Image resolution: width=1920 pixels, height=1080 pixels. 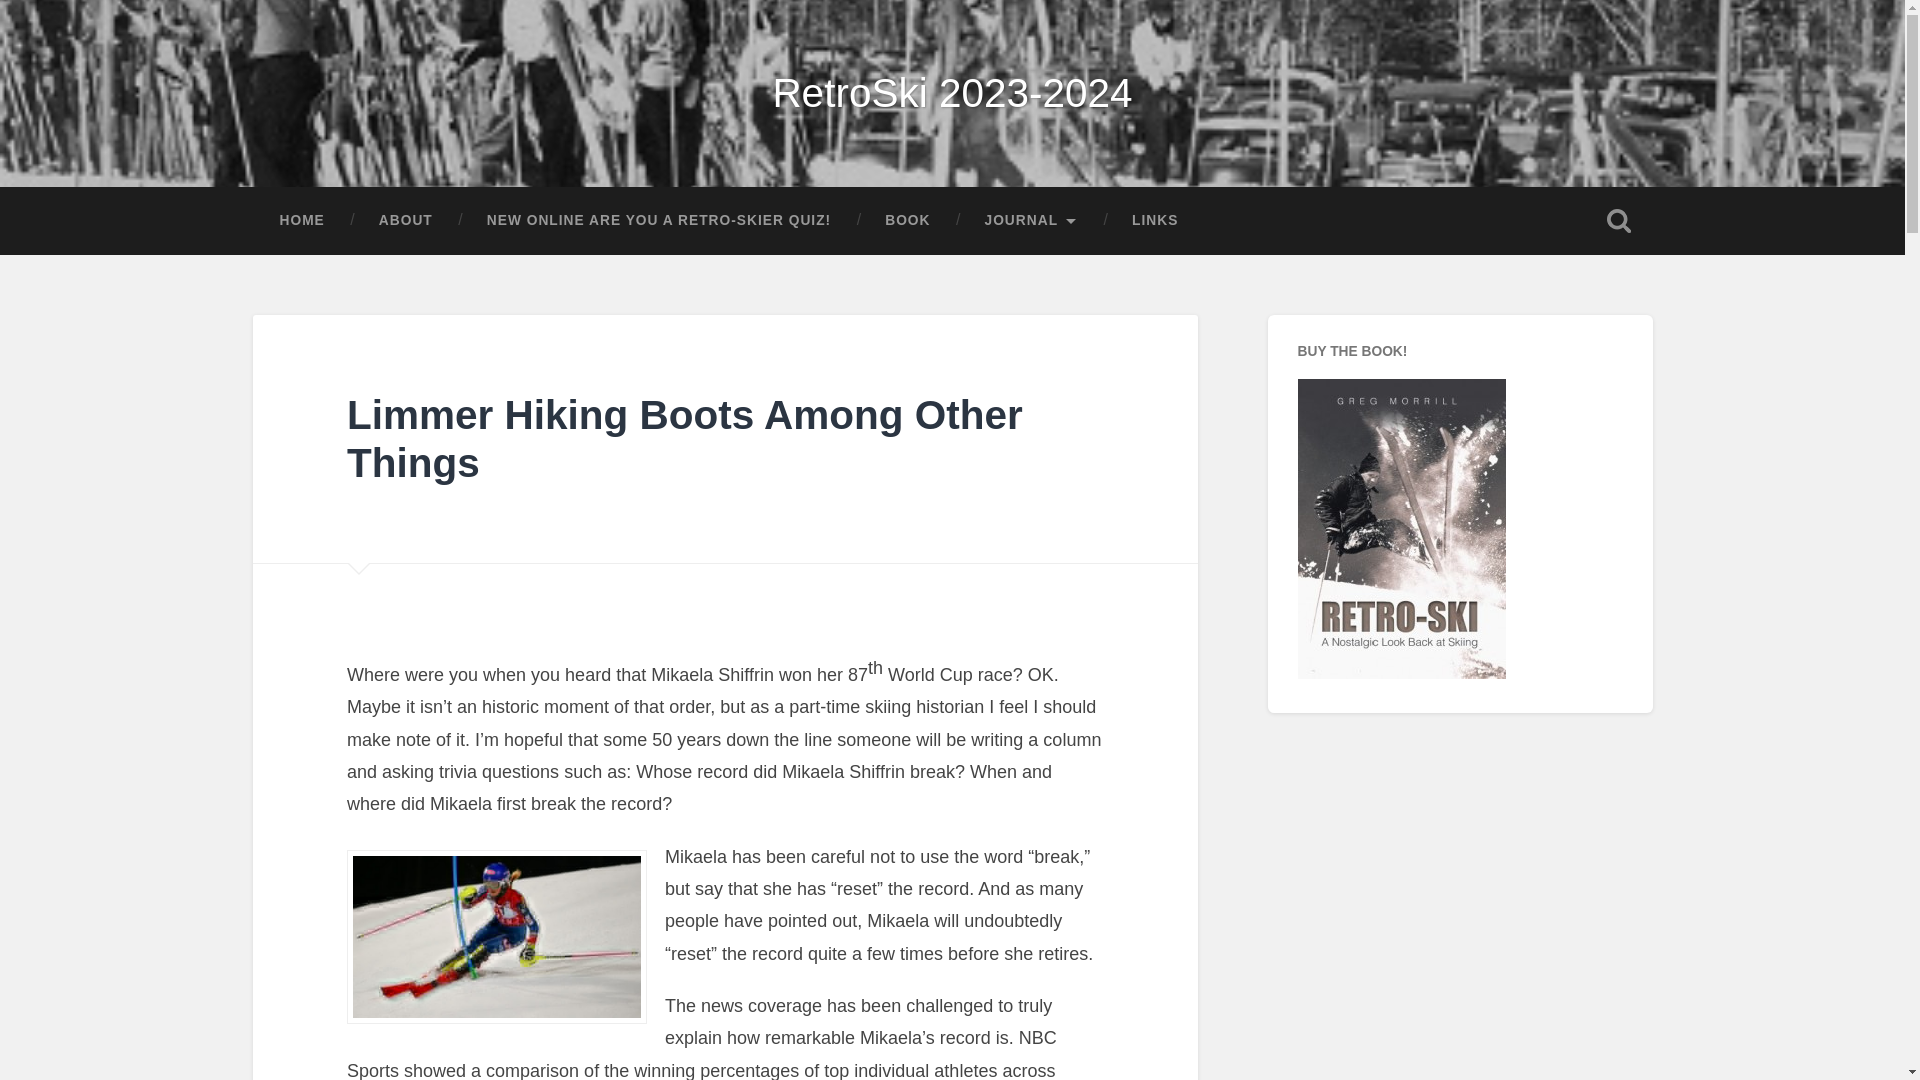 I want to click on HOME, so click(x=301, y=220).